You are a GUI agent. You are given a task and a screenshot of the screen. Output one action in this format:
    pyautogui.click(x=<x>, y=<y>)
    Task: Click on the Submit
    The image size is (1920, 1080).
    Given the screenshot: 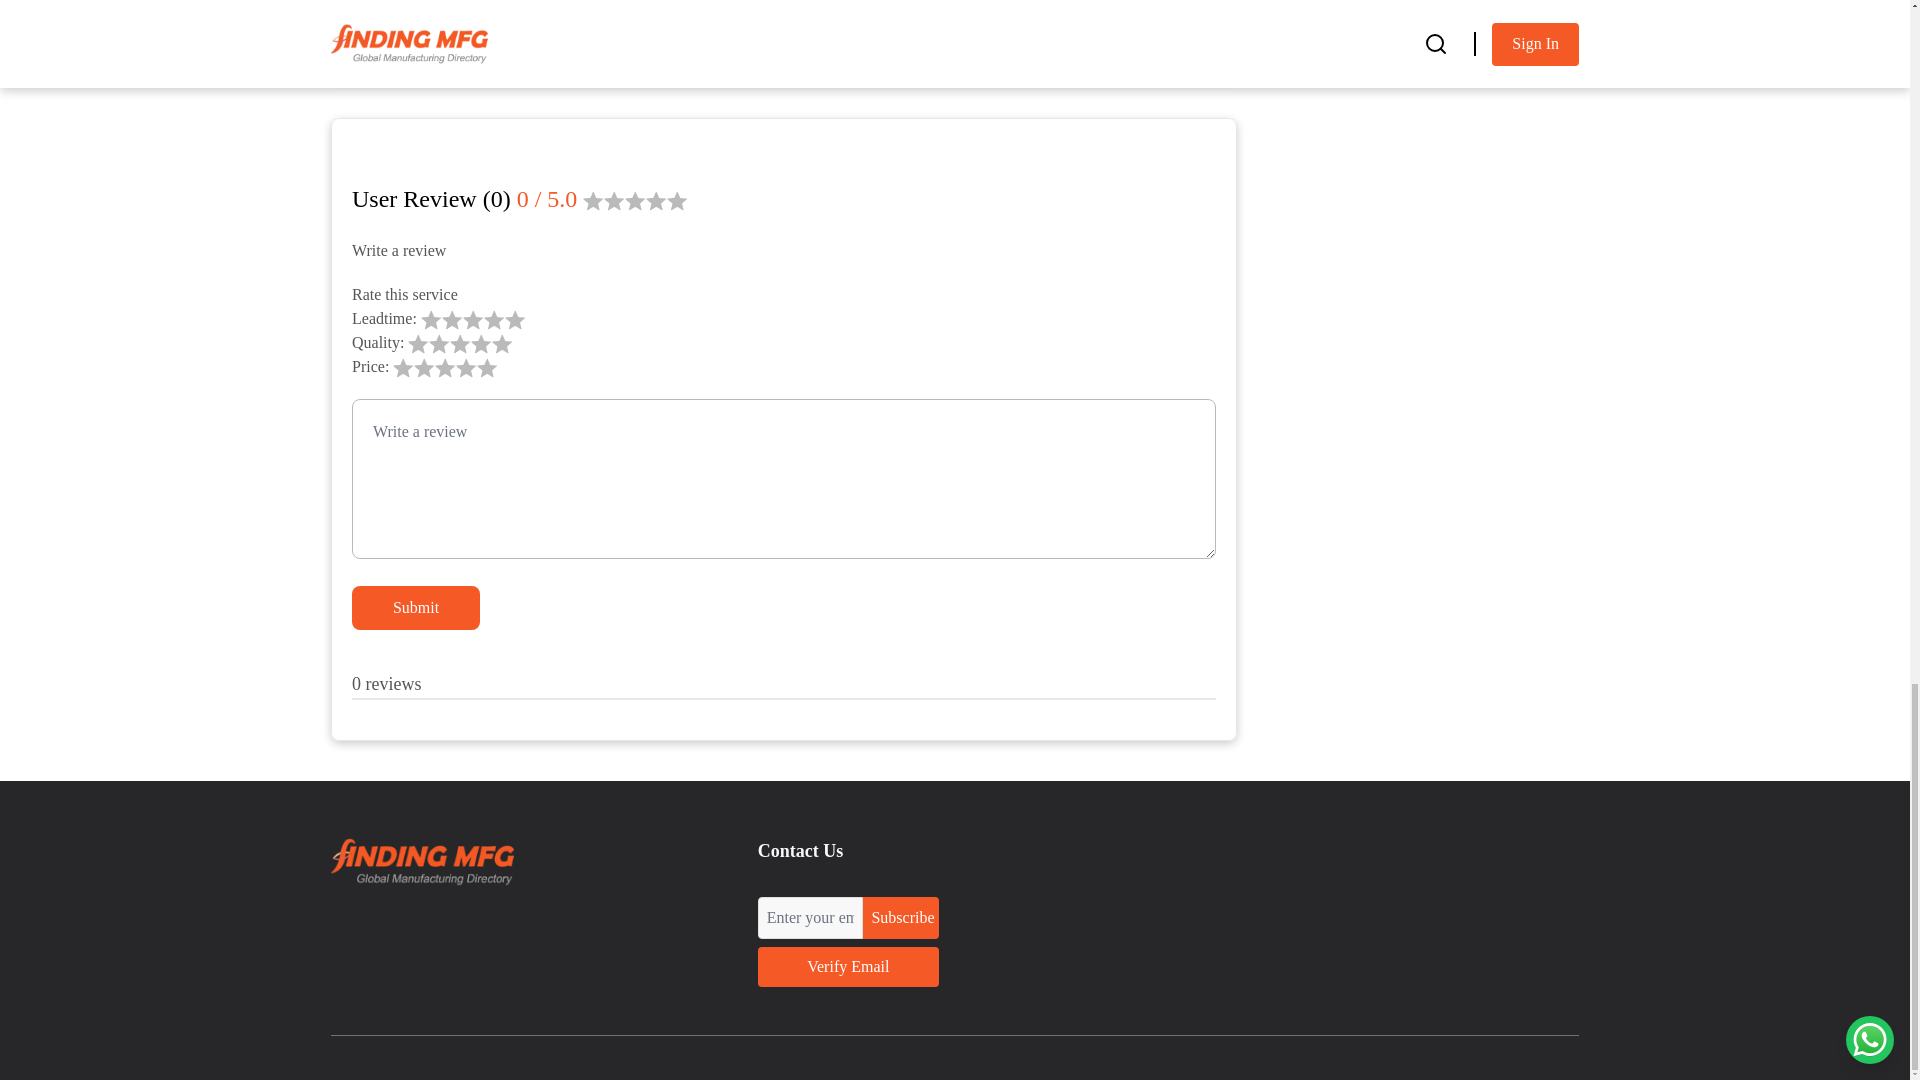 What is the action you would take?
    pyautogui.click(x=416, y=608)
    